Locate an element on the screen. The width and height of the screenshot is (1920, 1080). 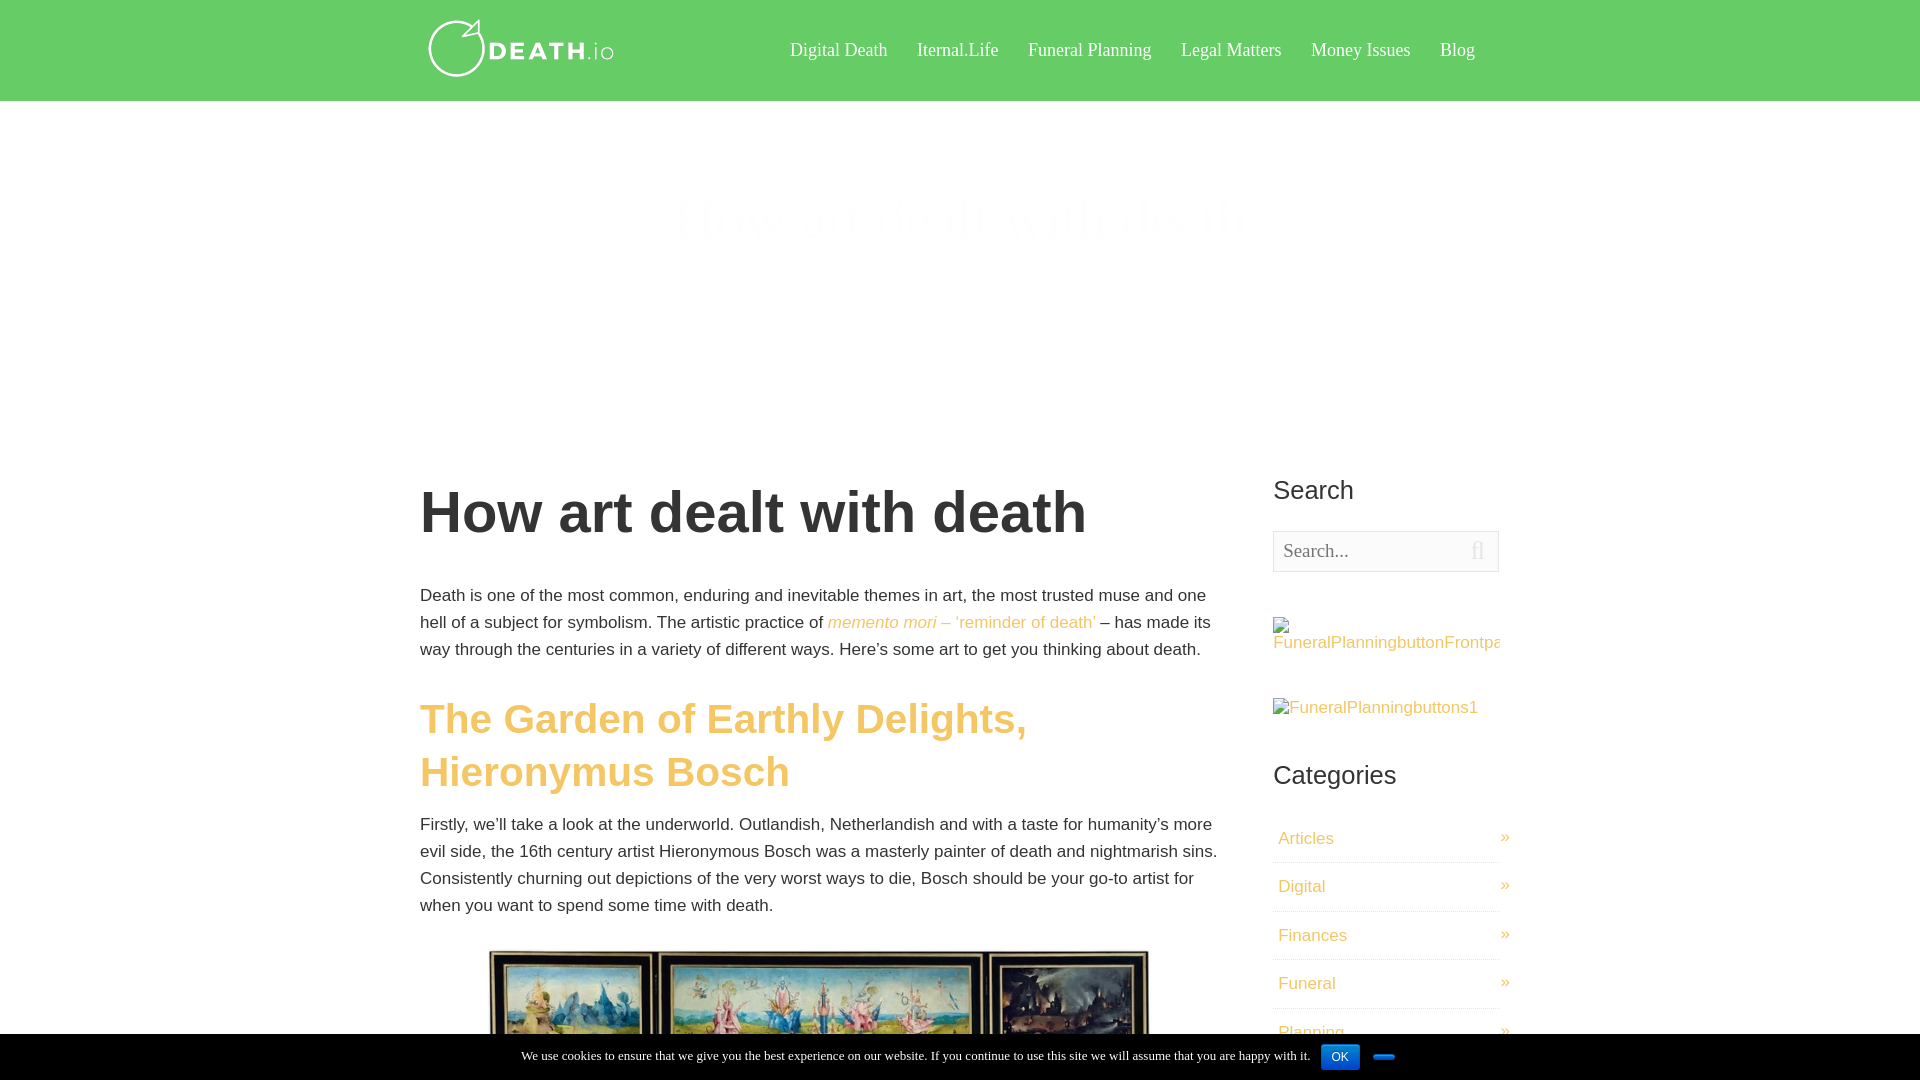
Uncategorized is located at coordinates (1390, 1068).